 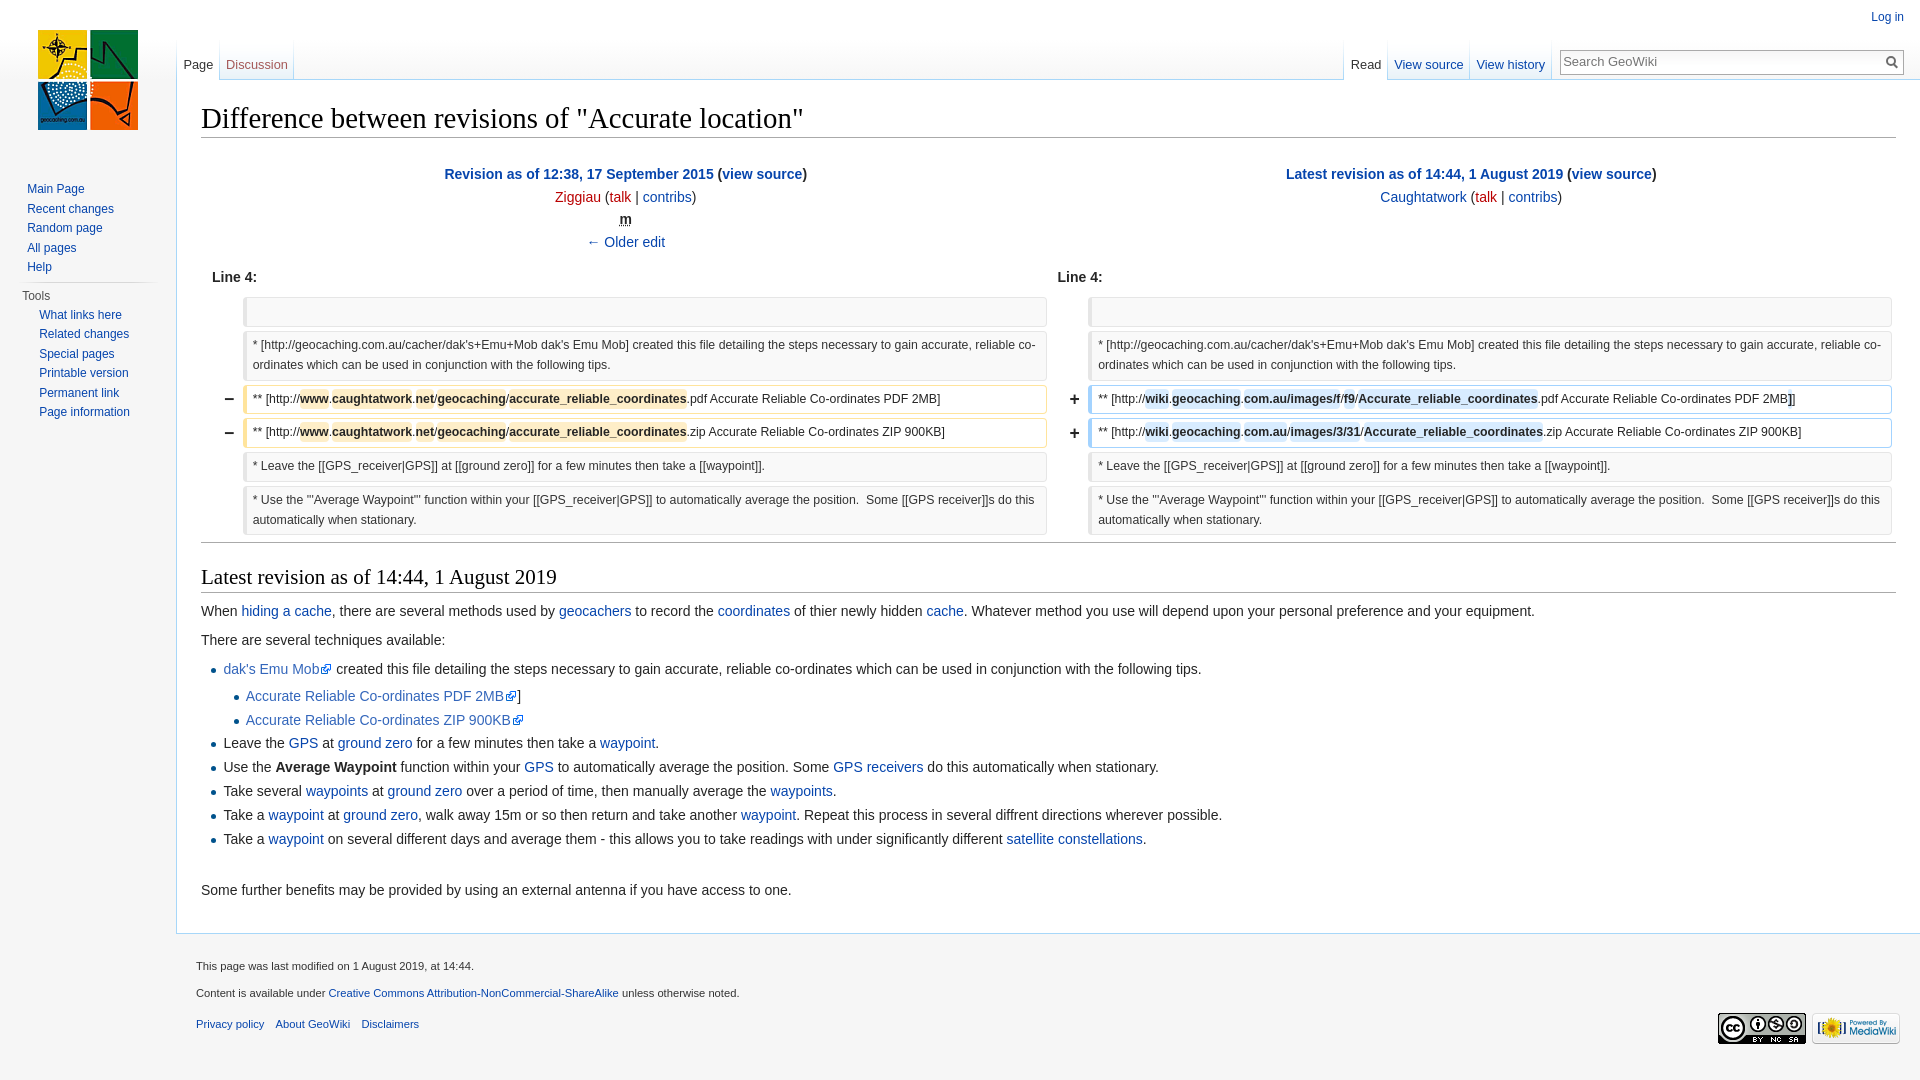 What do you see at coordinates (1486, 197) in the screenshot?
I see `talk` at bounding box center [1486, 197].